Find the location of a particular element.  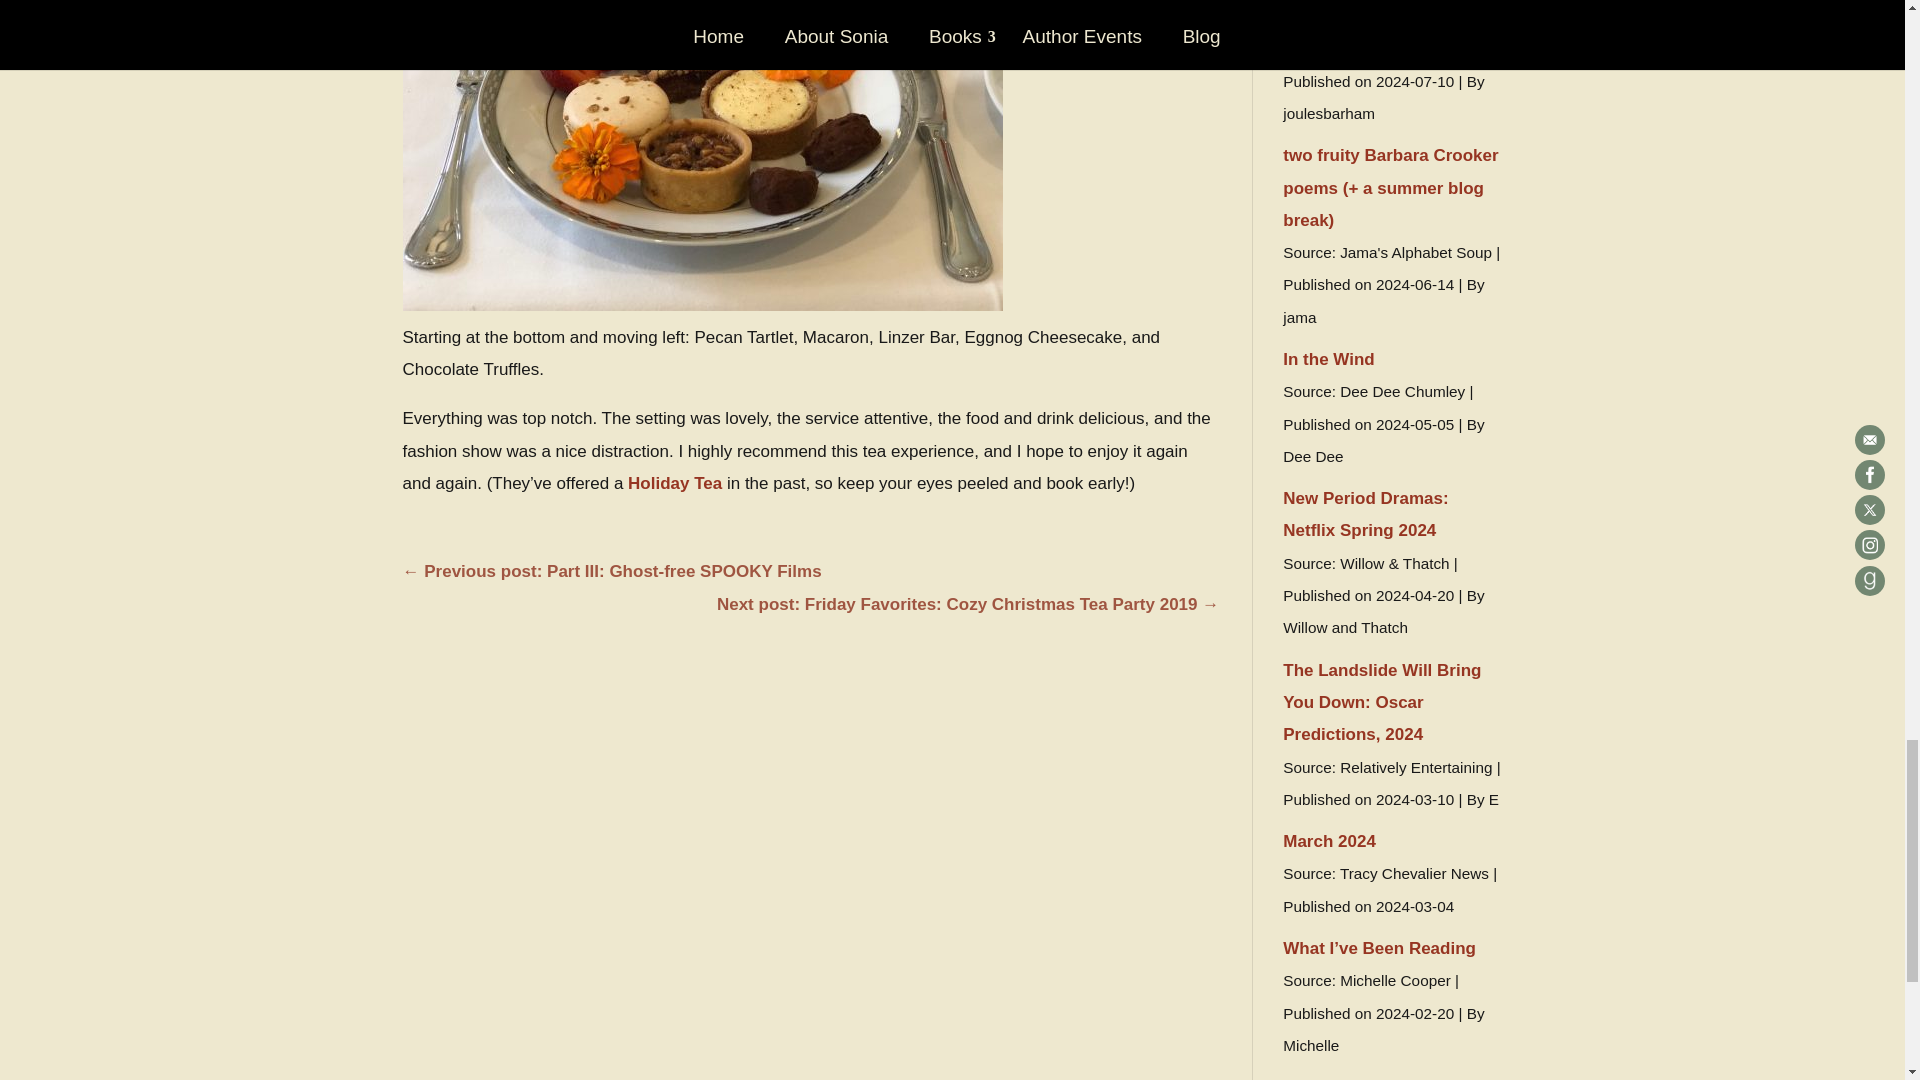

Holiday Tea is located at coordinates (674, 483).